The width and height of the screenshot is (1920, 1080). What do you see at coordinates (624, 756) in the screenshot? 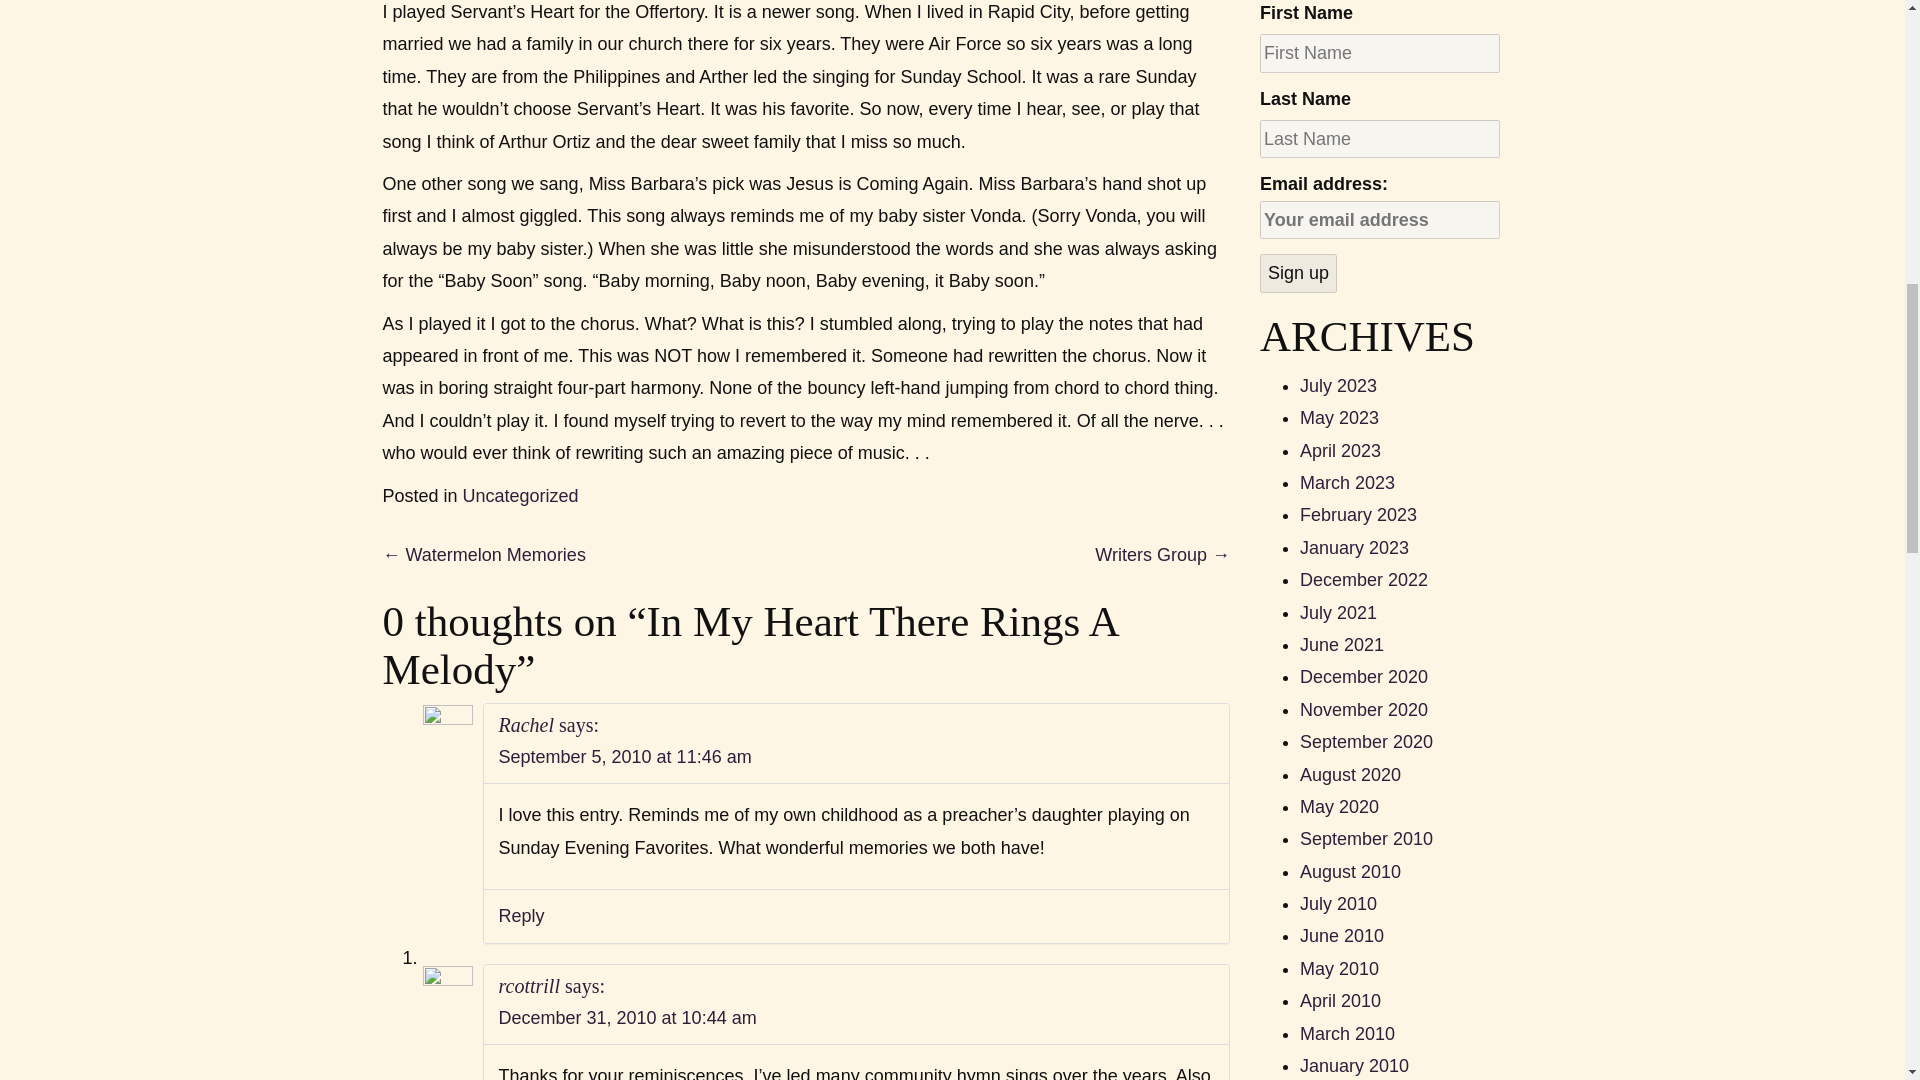
I see `September 5, 2010 at 11:46 am` at bounding box center [624, 756].